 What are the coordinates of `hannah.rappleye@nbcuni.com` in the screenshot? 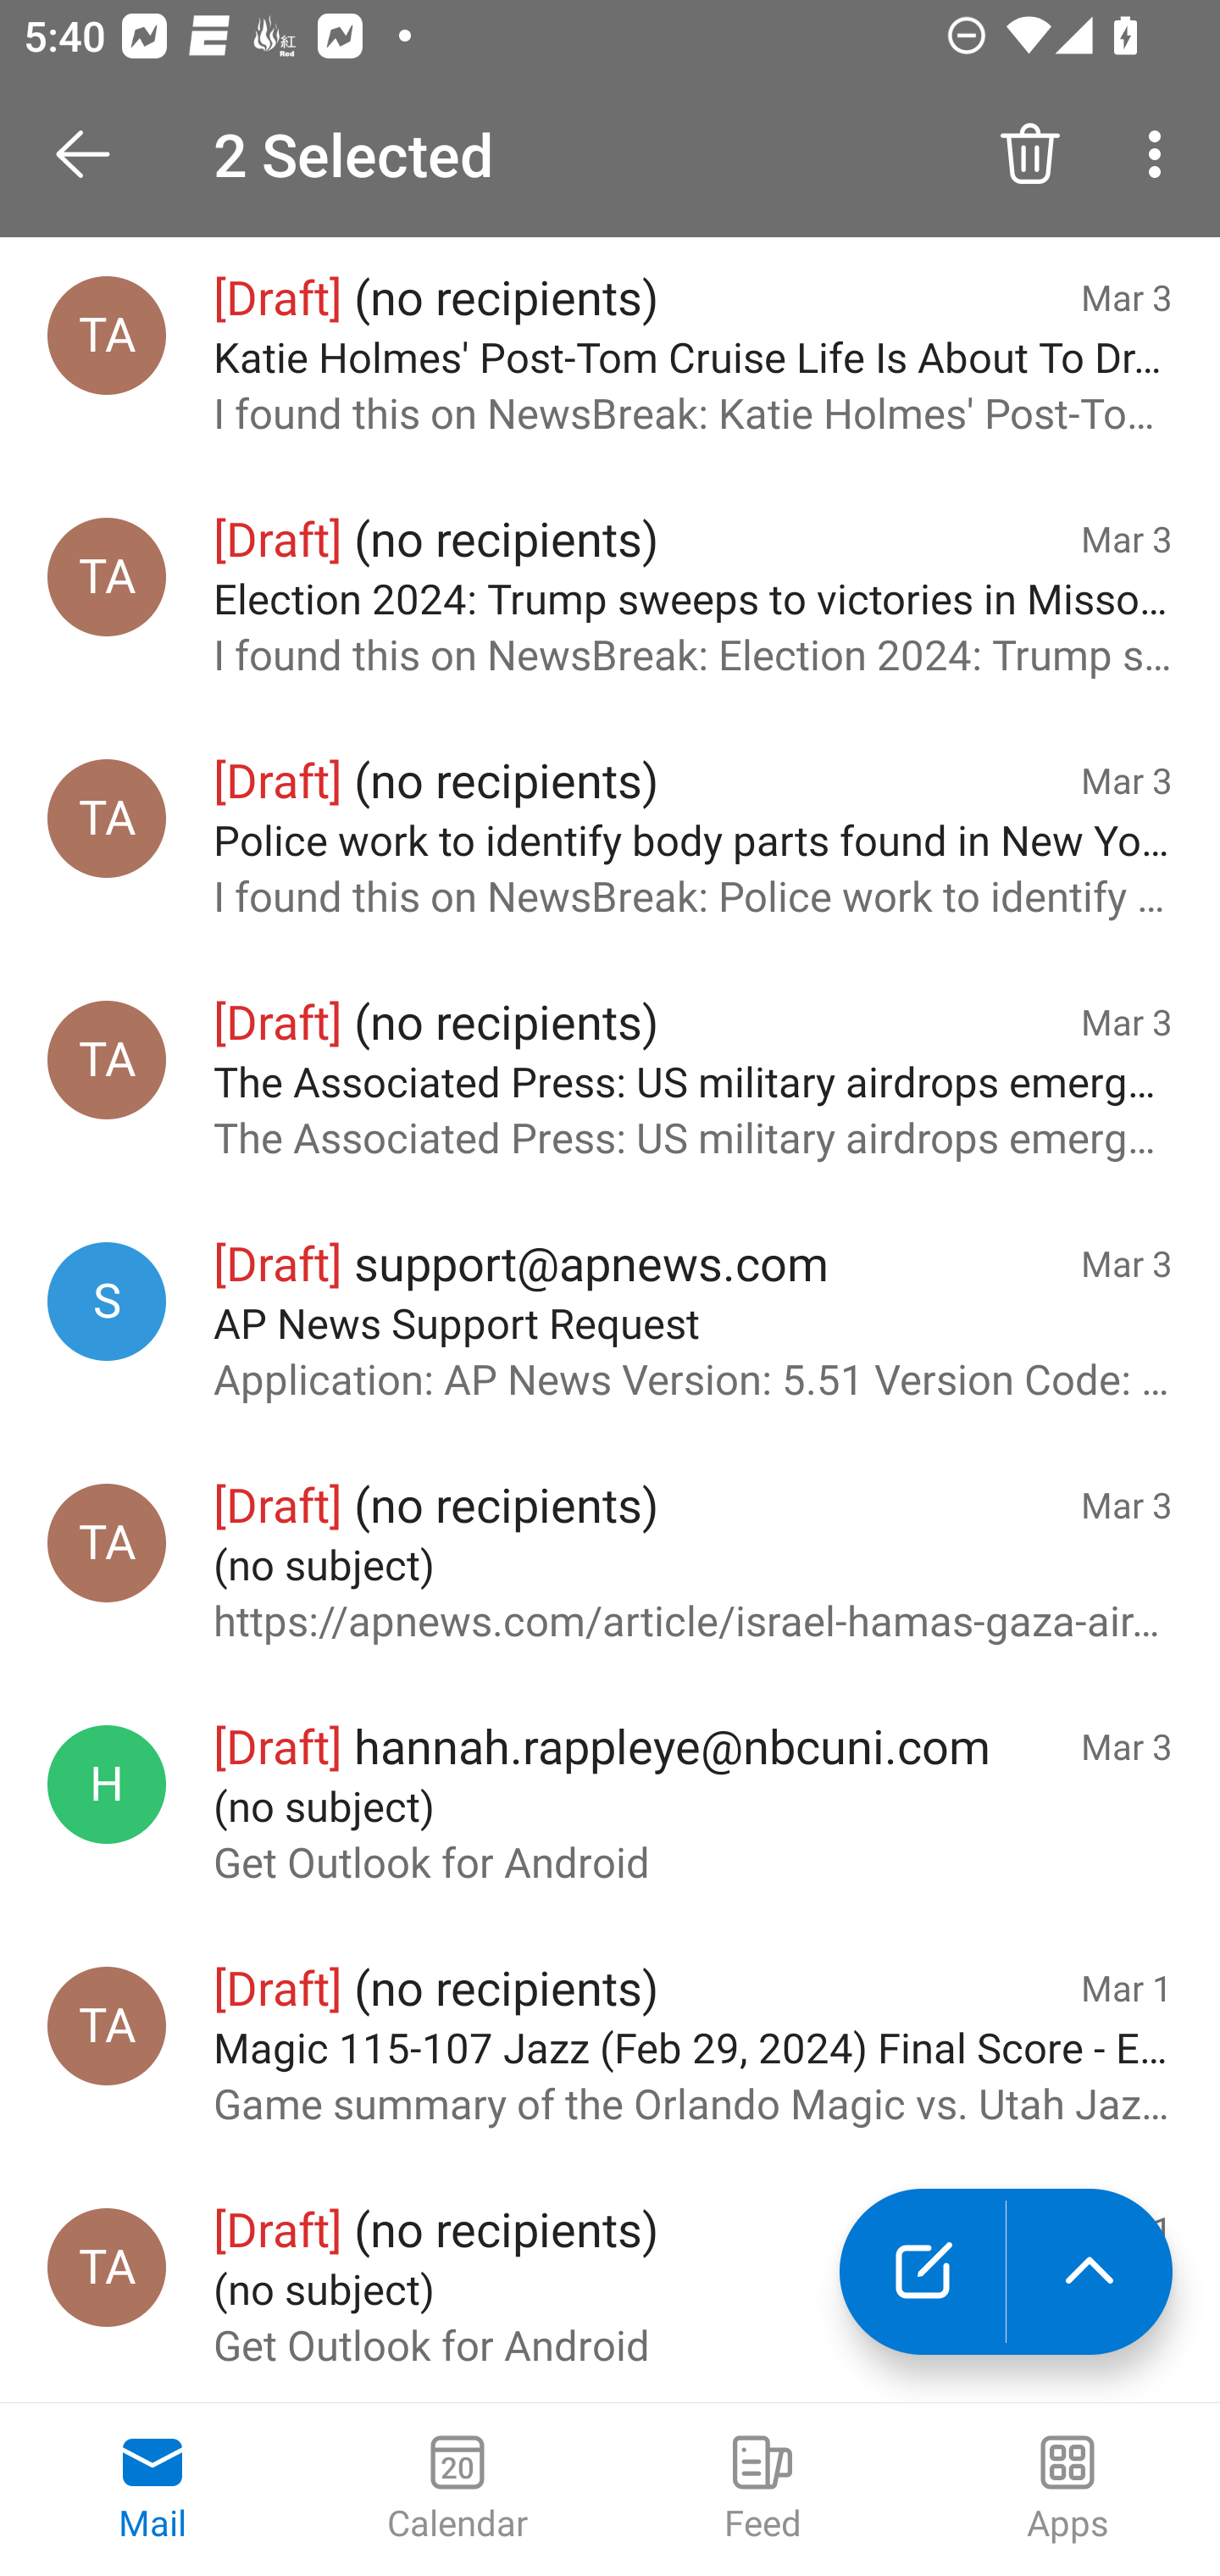 It's located at (107, 1785).